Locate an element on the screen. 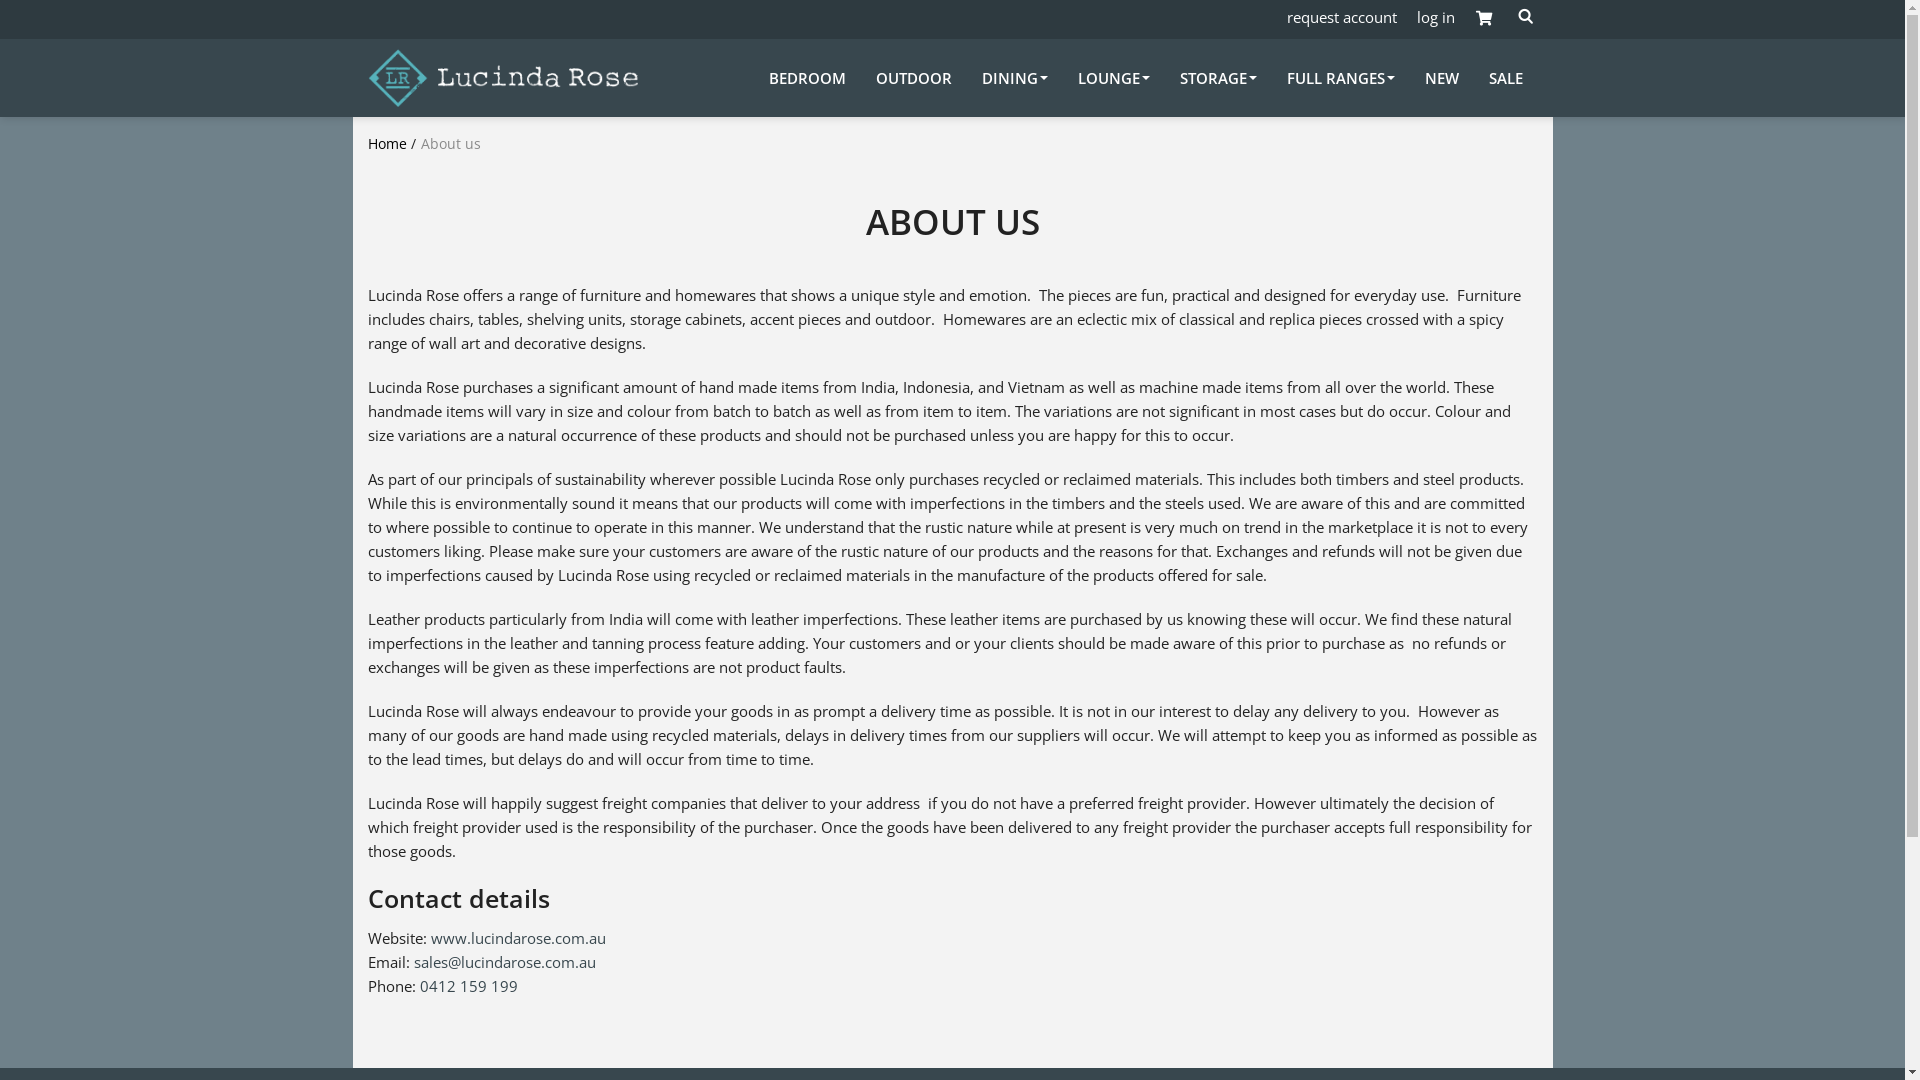  sales@lucindarose.com.au is located at coordinates (505, 962).